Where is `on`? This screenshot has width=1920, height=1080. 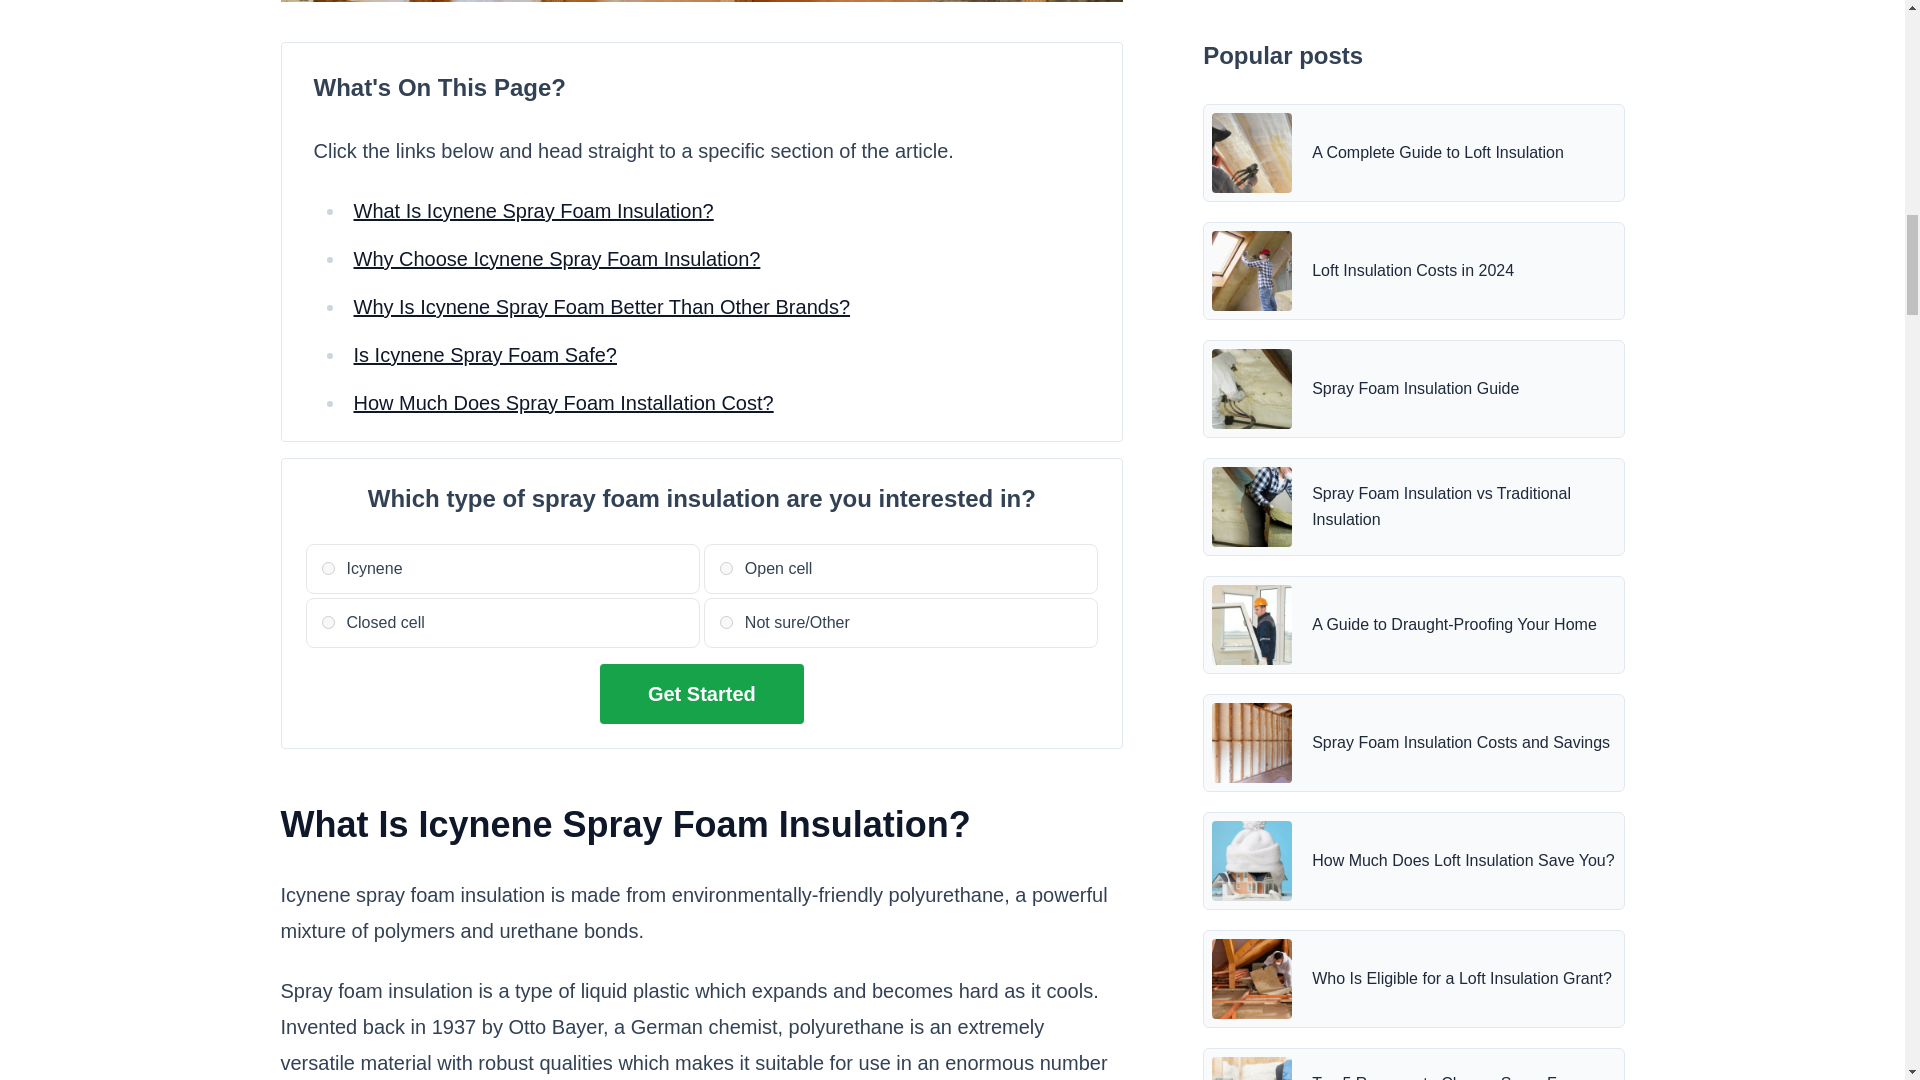
on is located at coordinates (726, 622).